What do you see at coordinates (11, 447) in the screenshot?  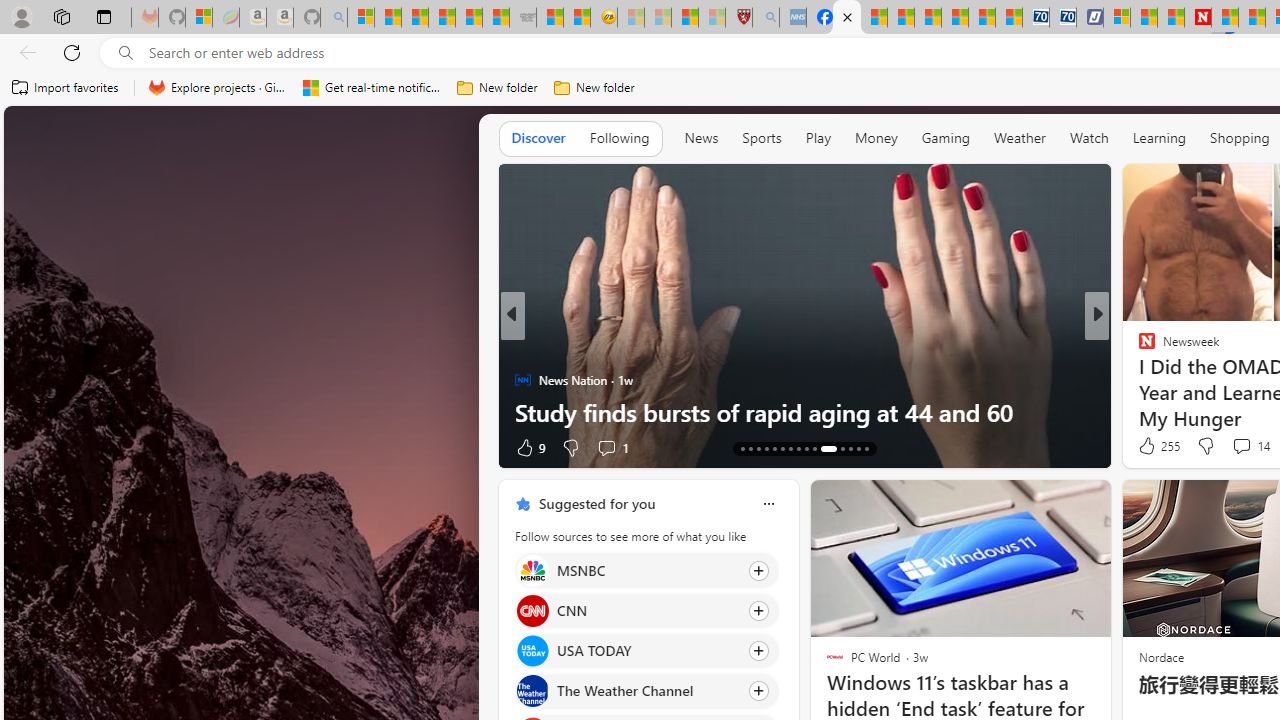 I see `View comments 24 Comment` at bounding box center [11, 447].